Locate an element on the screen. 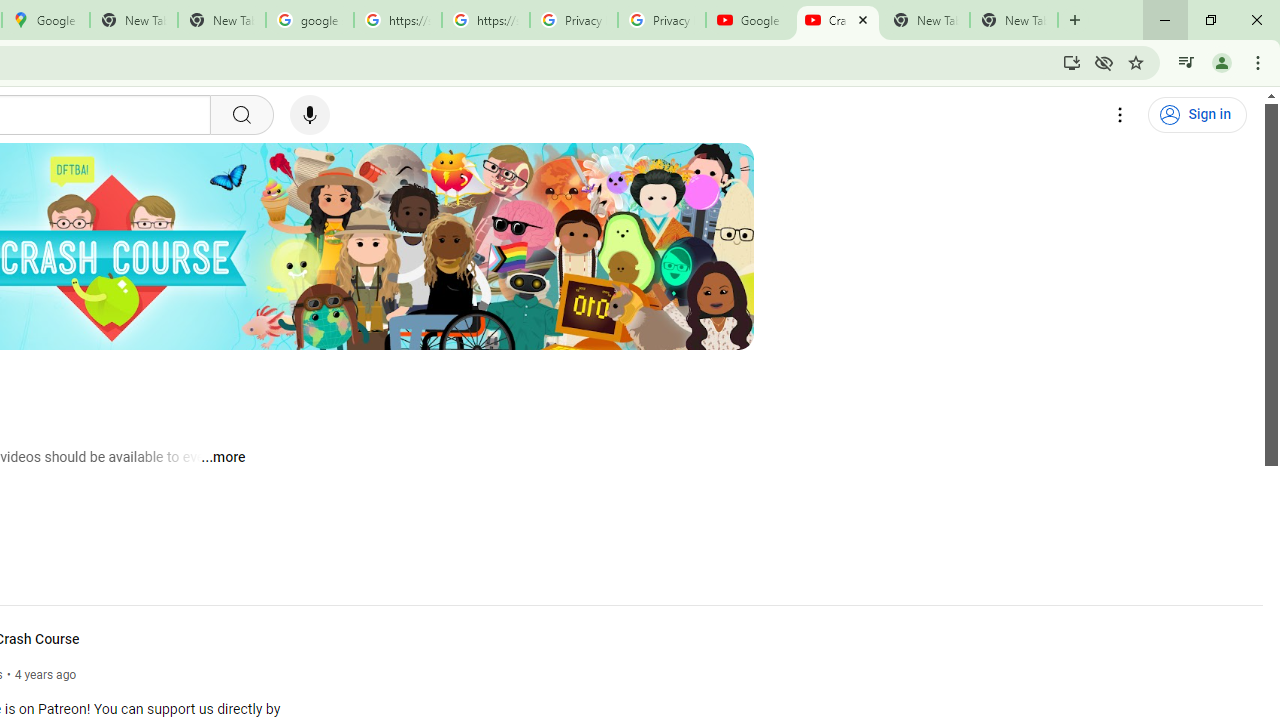  CrashCourse - YouTube is located at coordinates (837, 20).